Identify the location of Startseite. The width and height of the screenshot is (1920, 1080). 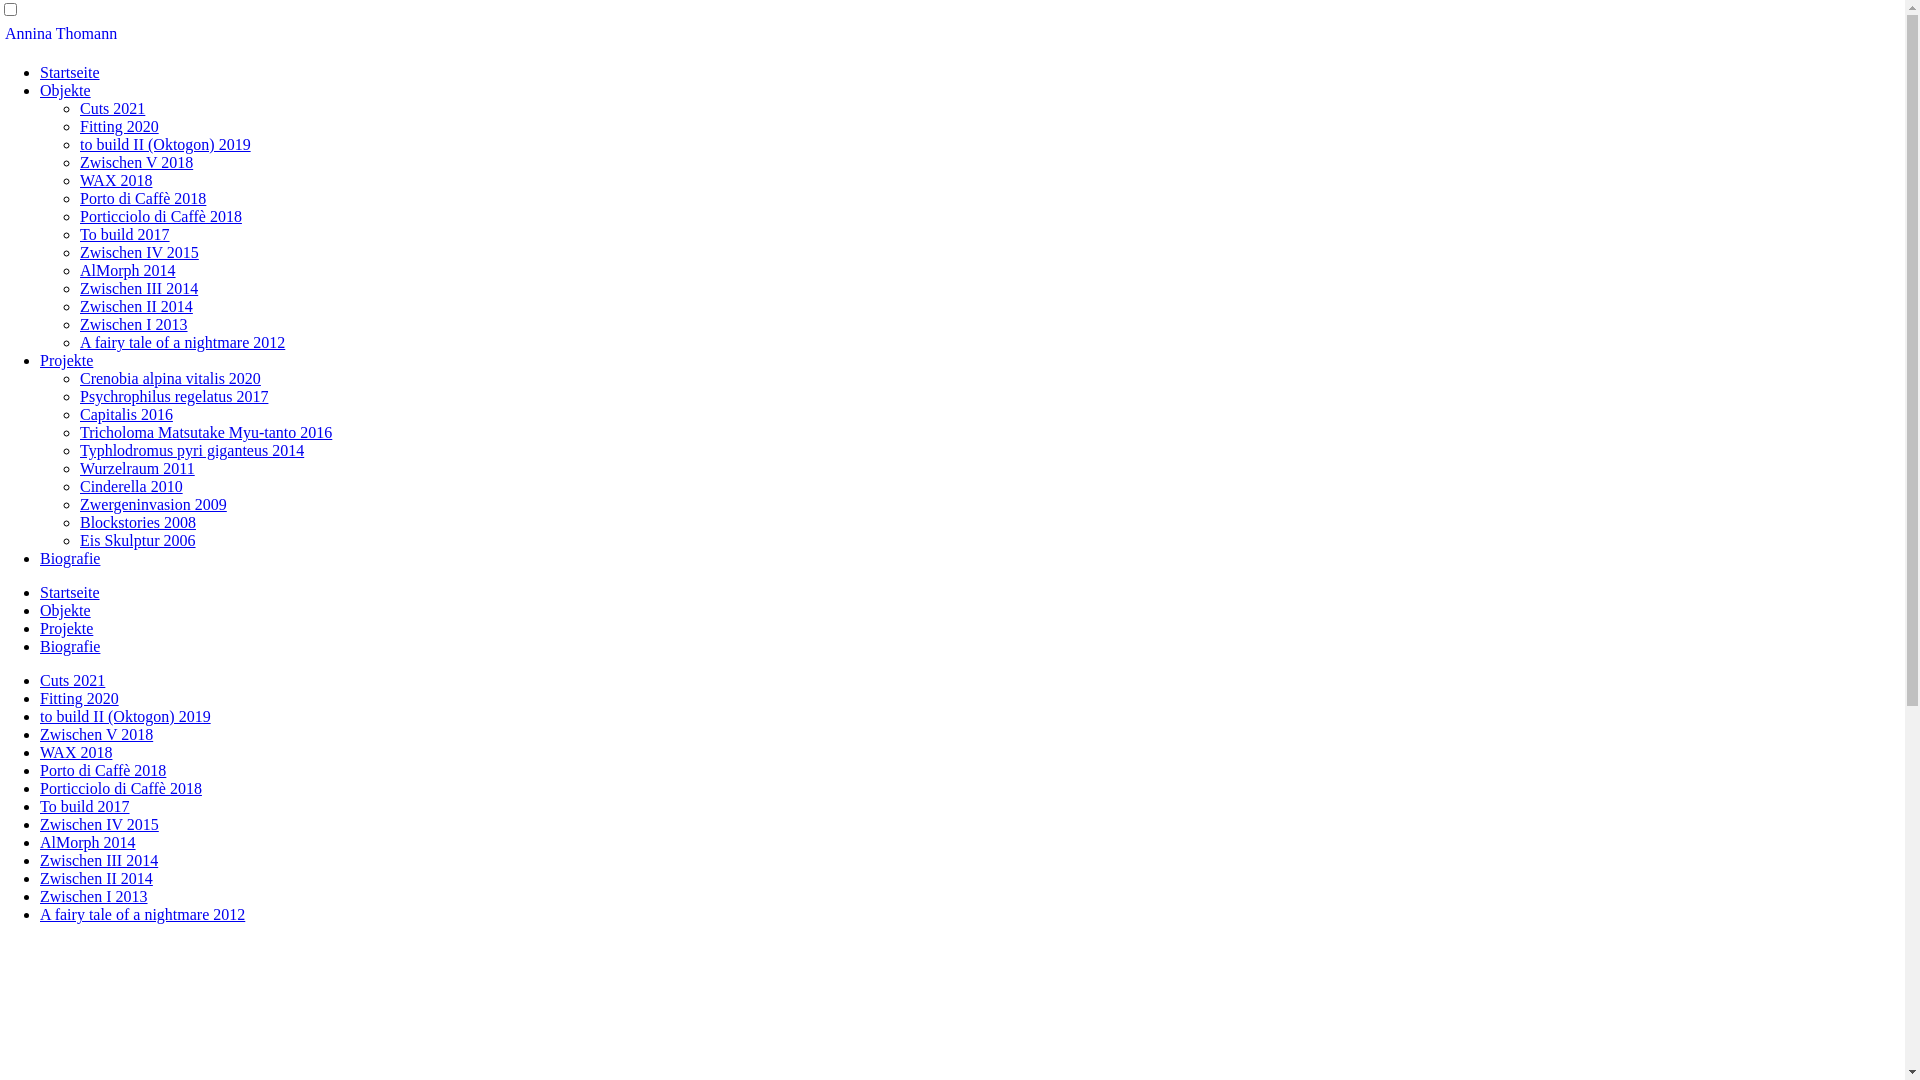
(70, 592).